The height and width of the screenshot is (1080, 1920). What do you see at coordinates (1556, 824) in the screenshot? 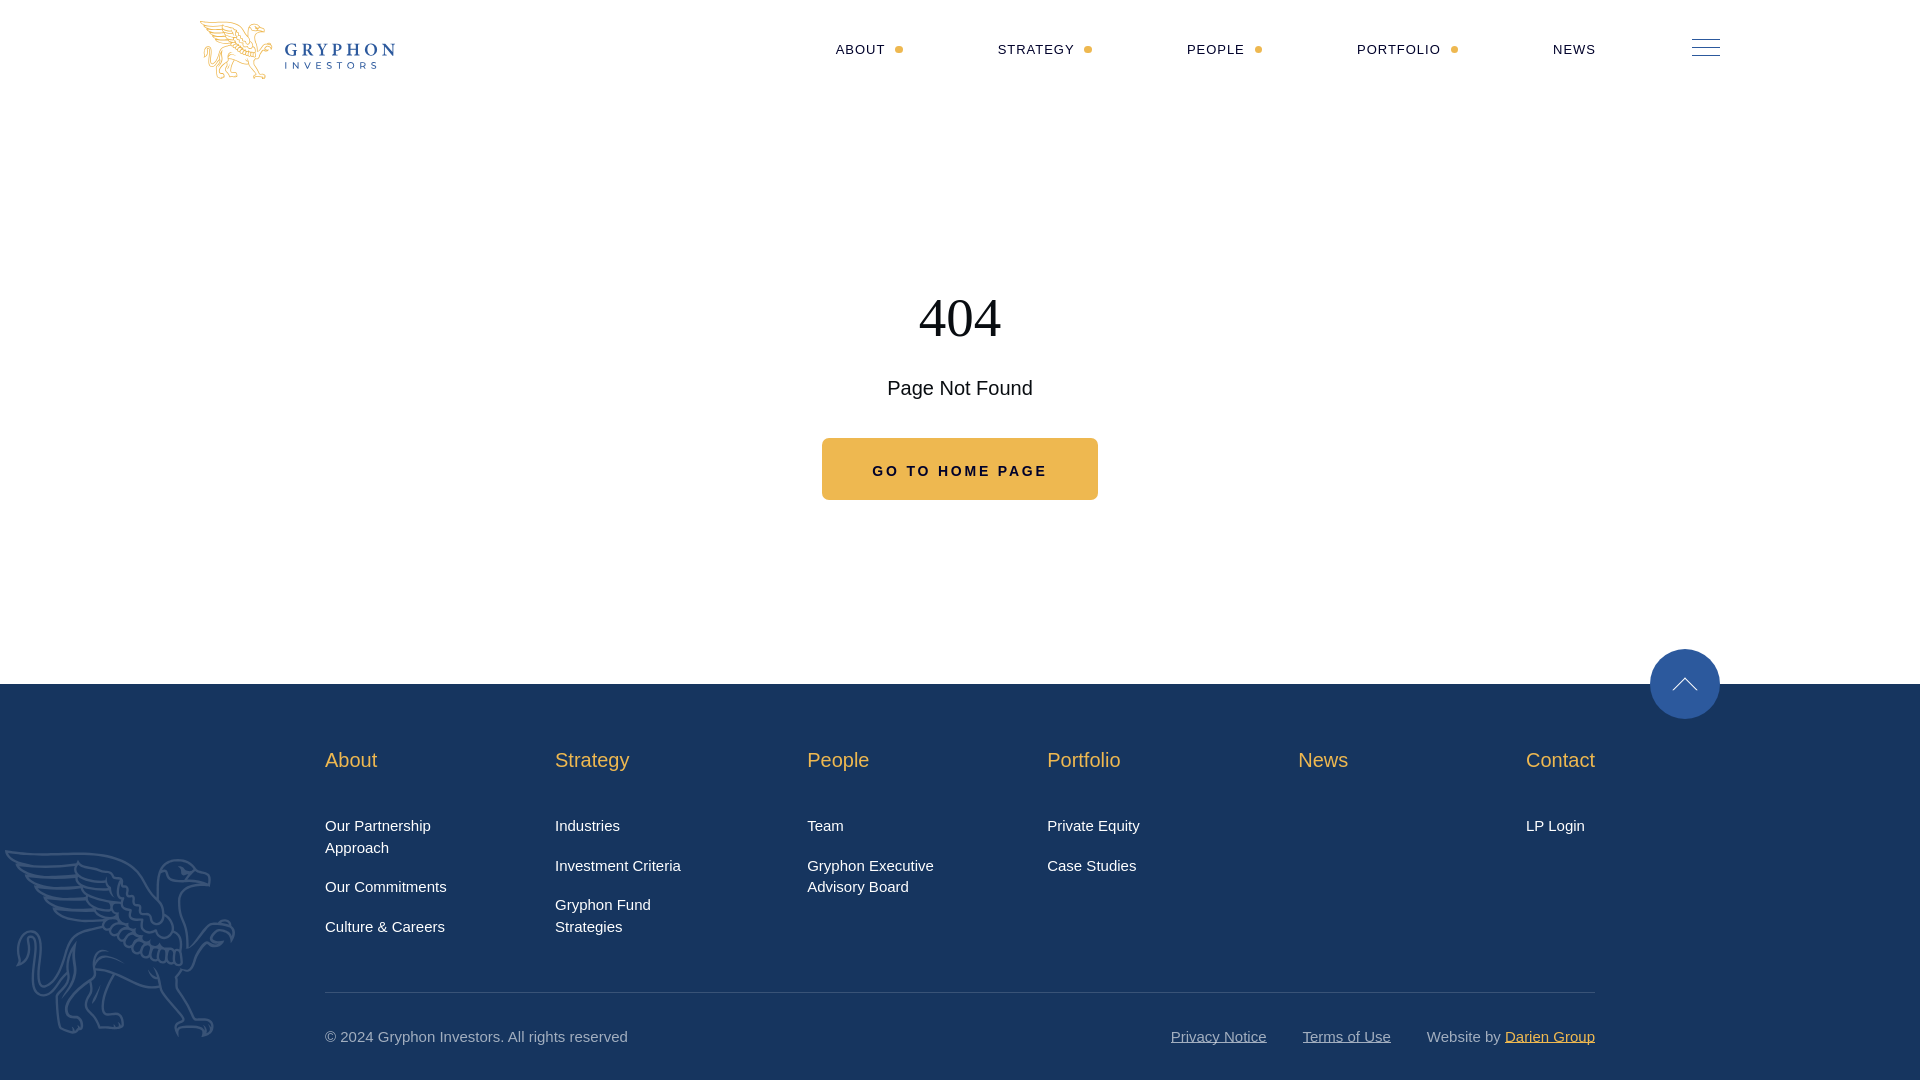
I see `Industries` at bounding box center [1556, 824].